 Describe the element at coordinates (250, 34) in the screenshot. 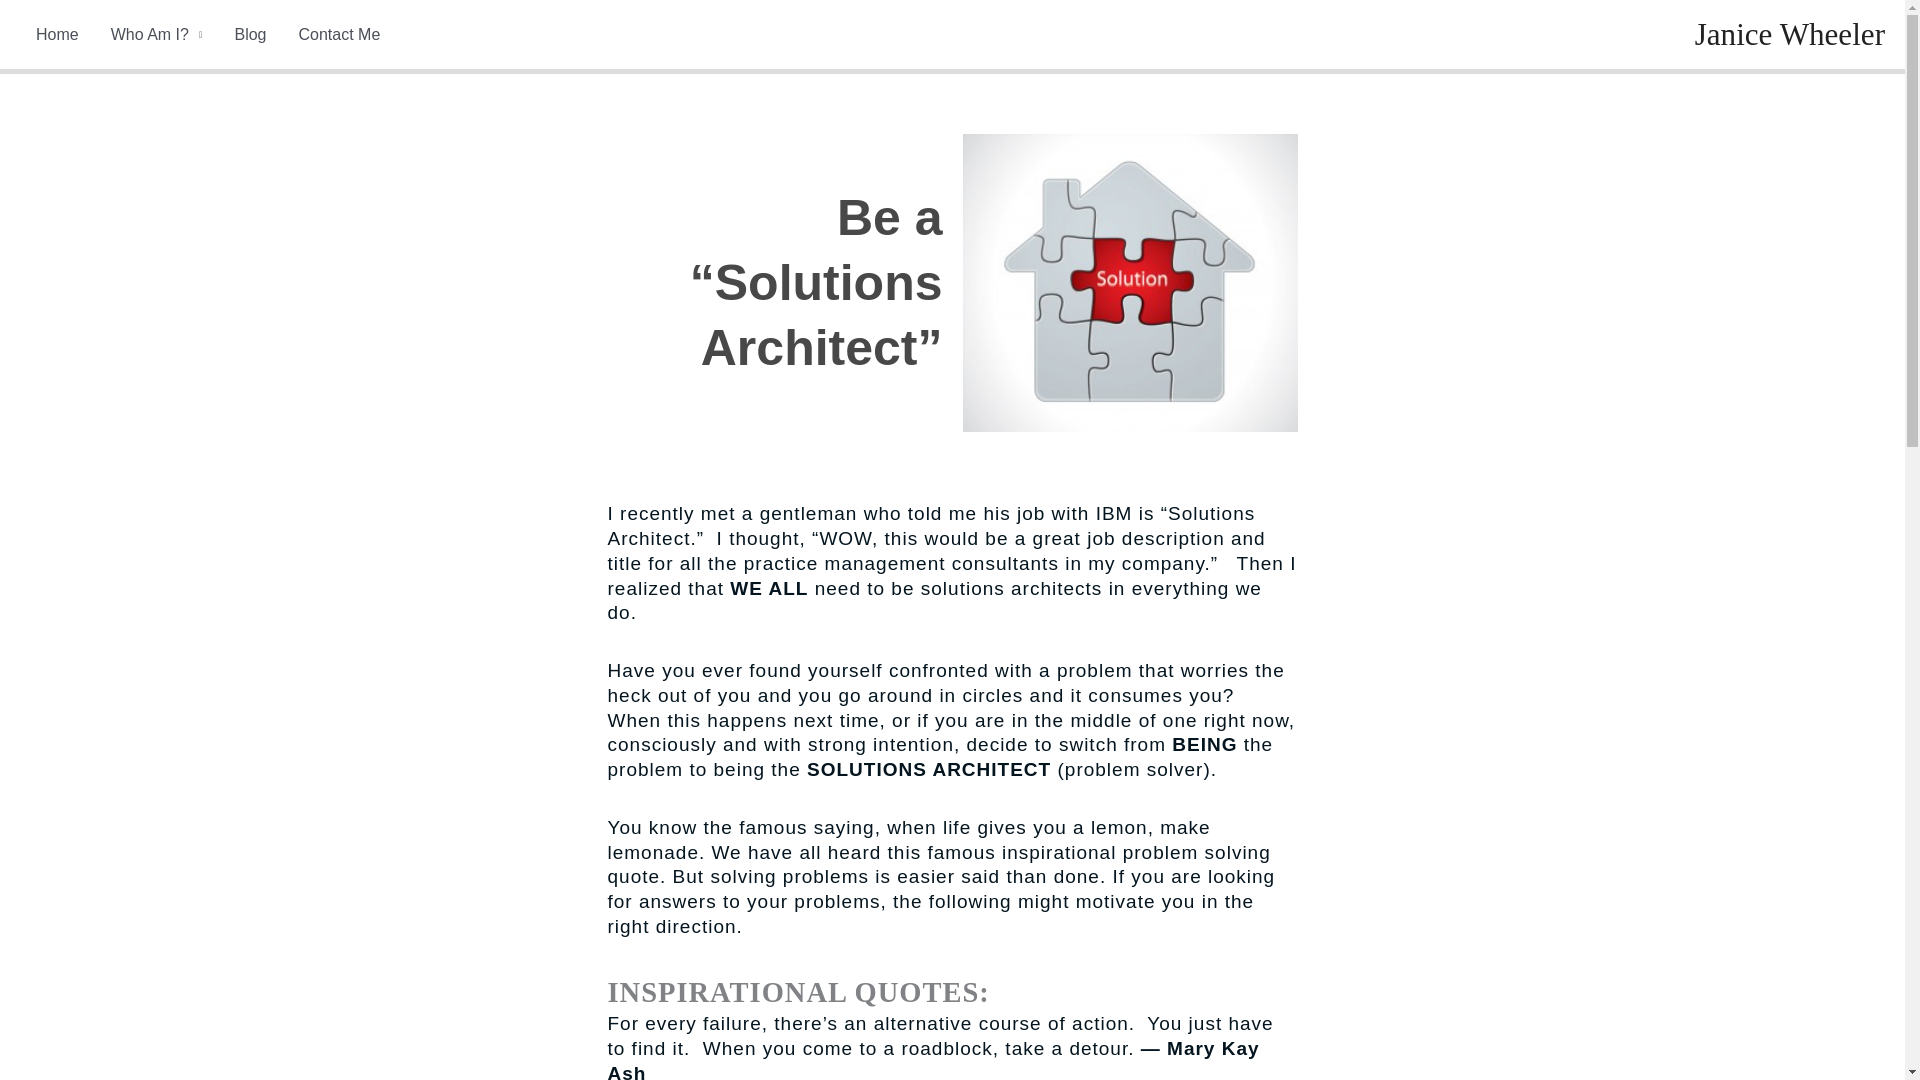

I see `Blog` at that location.